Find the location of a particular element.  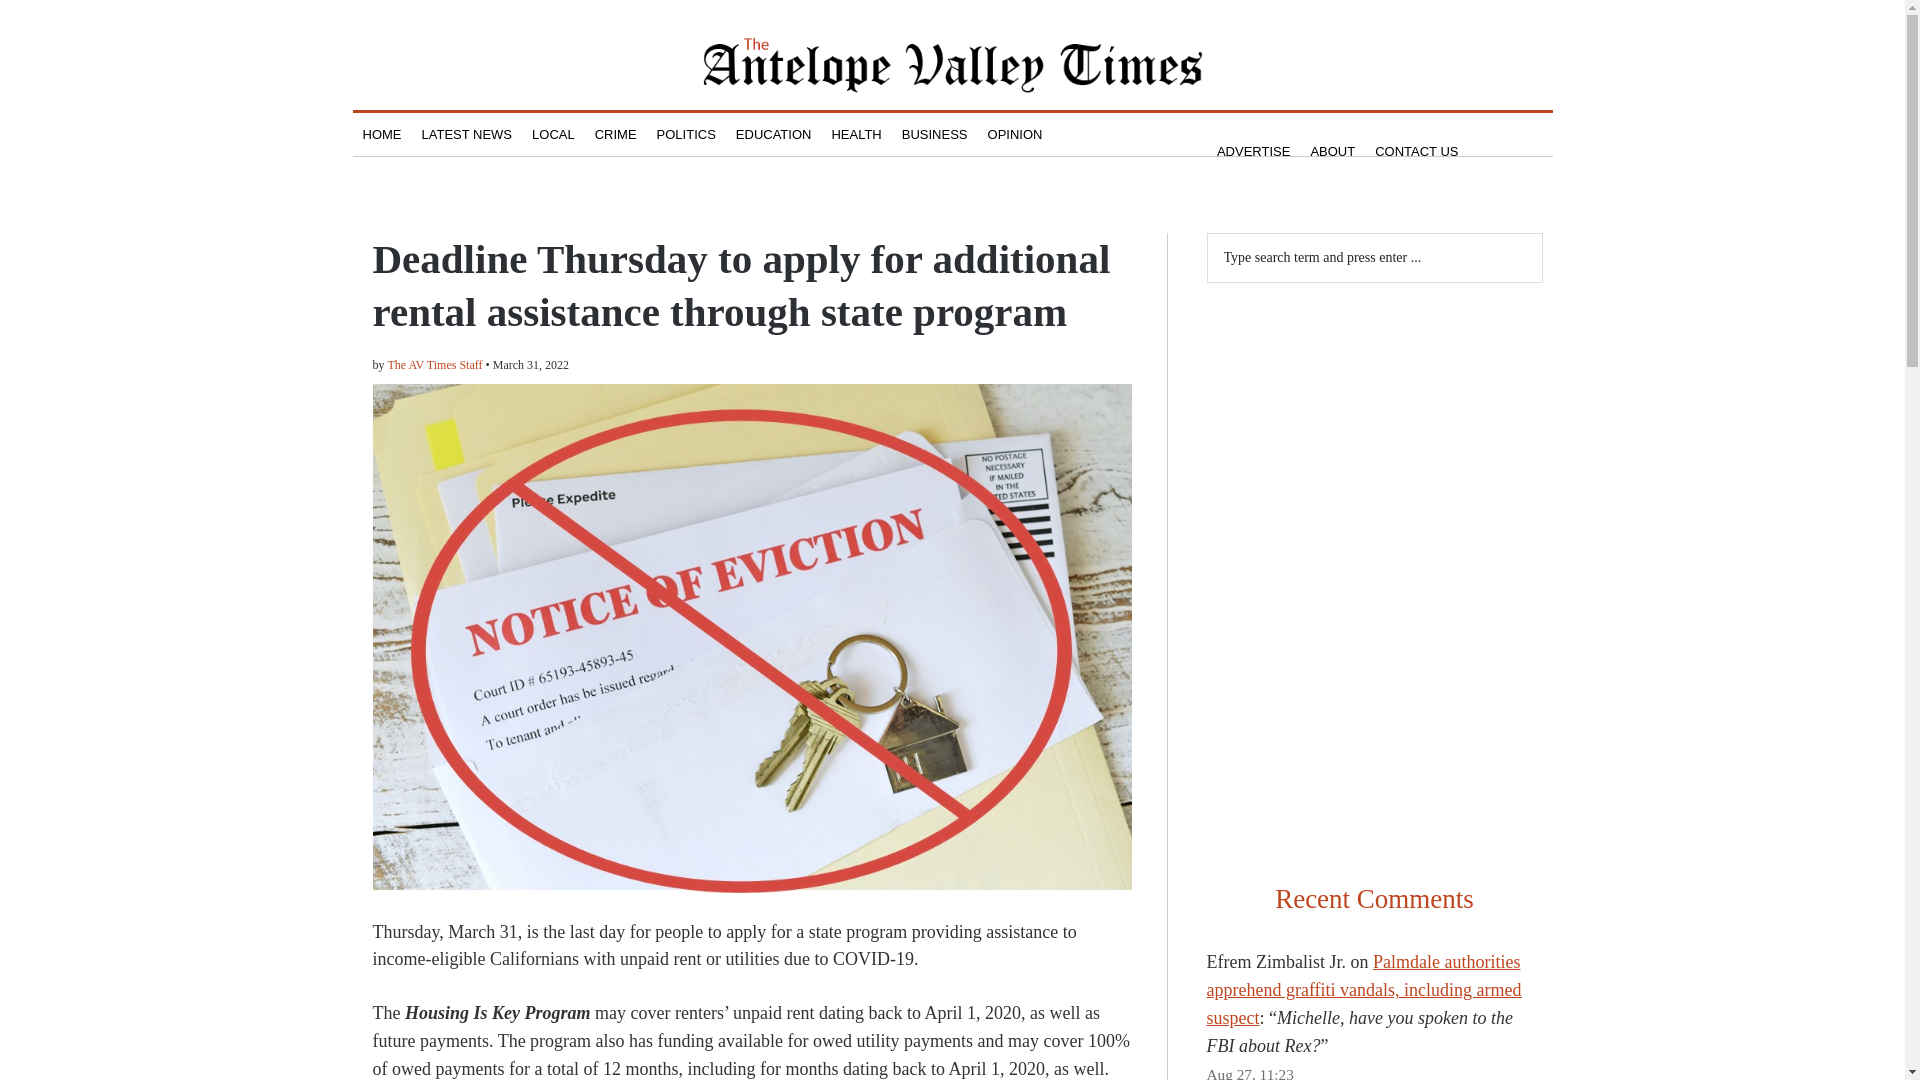

HEALTH is located at coordinates (856, 134).